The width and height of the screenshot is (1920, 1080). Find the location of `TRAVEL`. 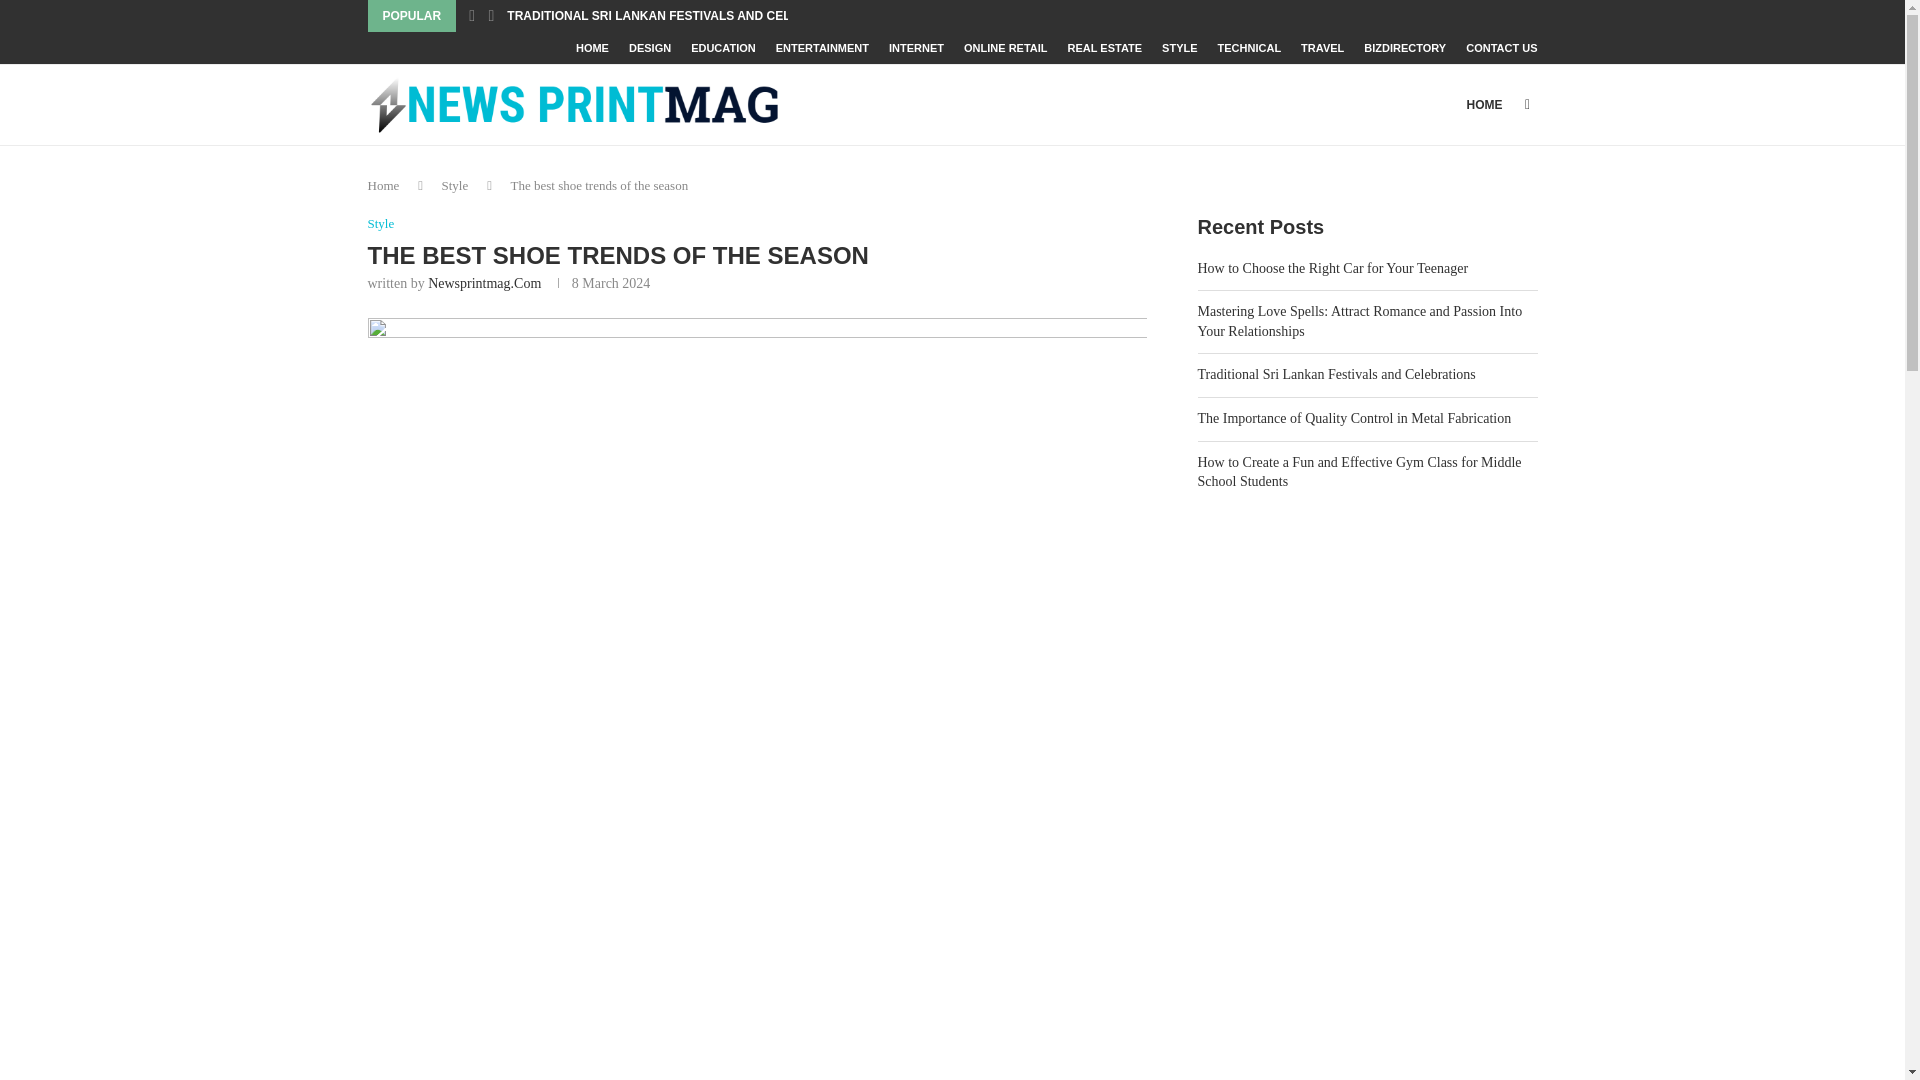

TRAVEL is located at coordinates (1322, 48).